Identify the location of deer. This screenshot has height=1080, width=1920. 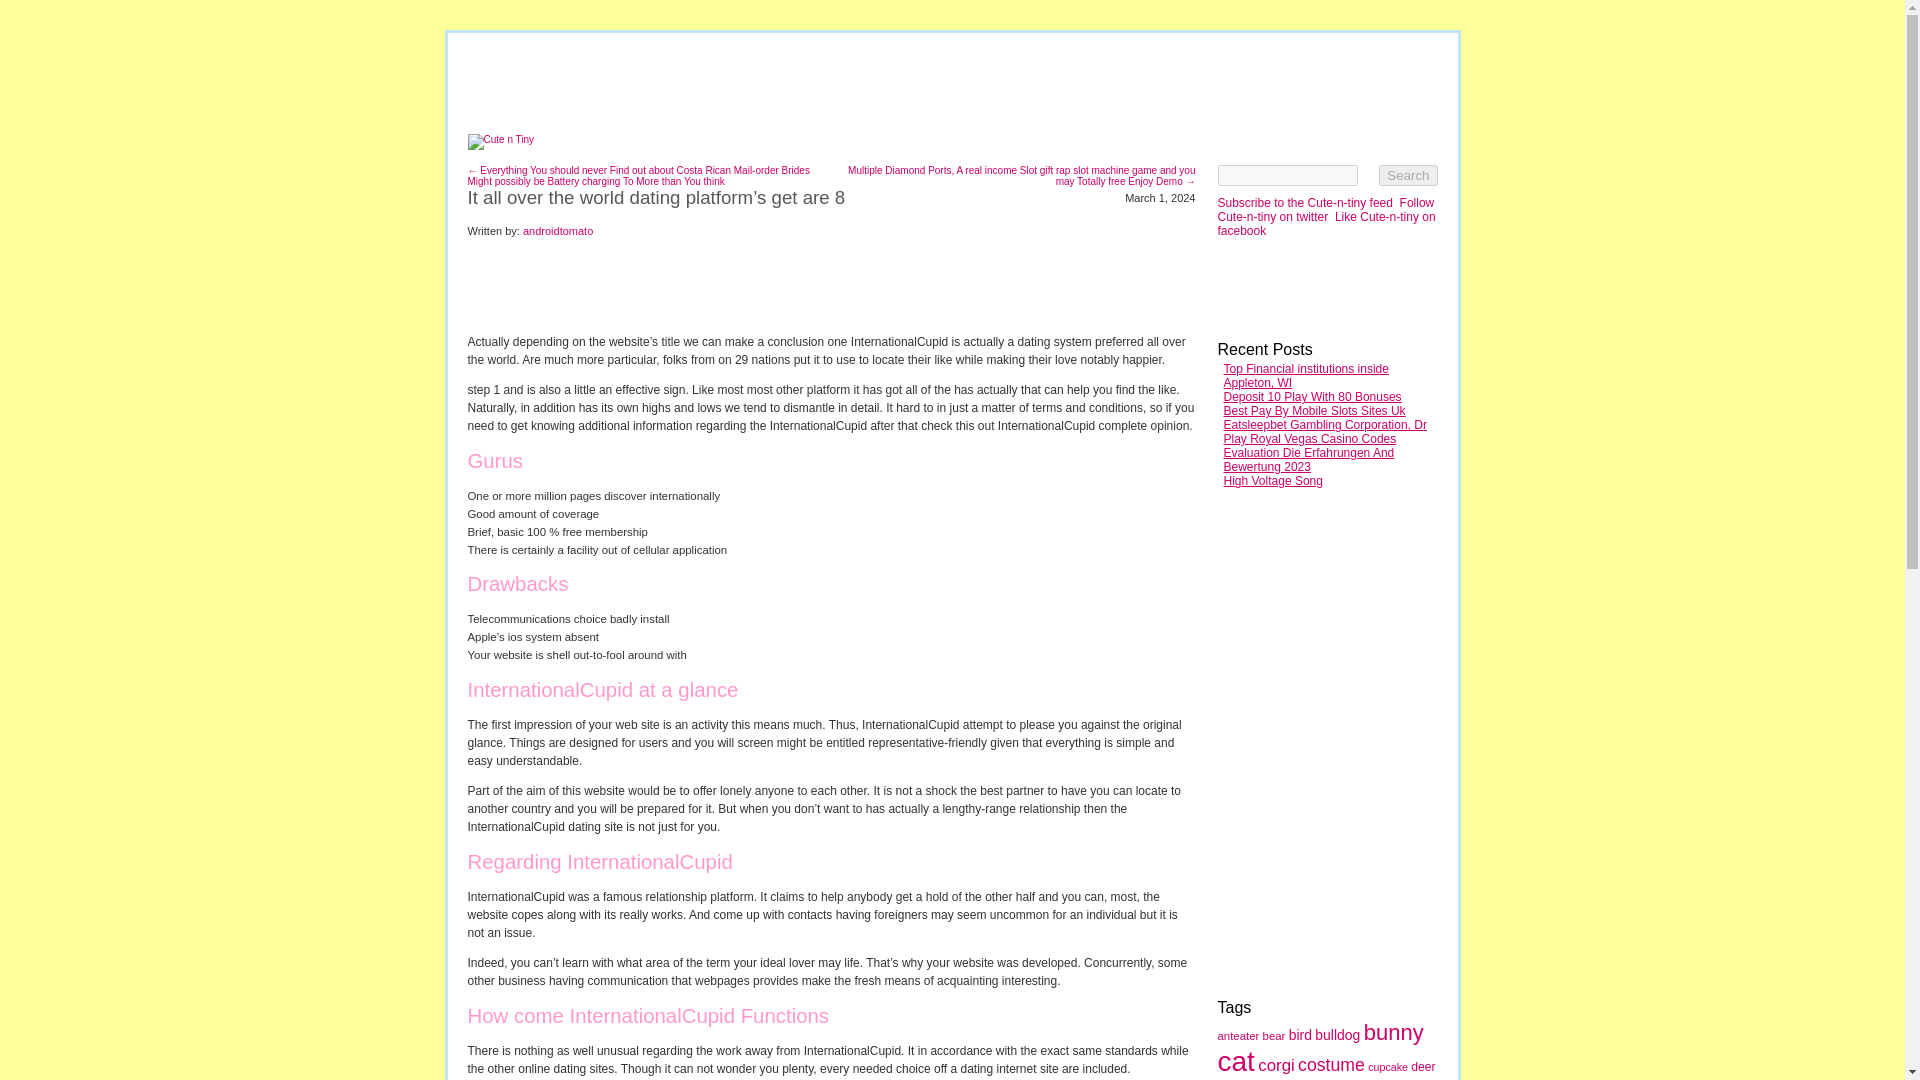
(1422, 1066).